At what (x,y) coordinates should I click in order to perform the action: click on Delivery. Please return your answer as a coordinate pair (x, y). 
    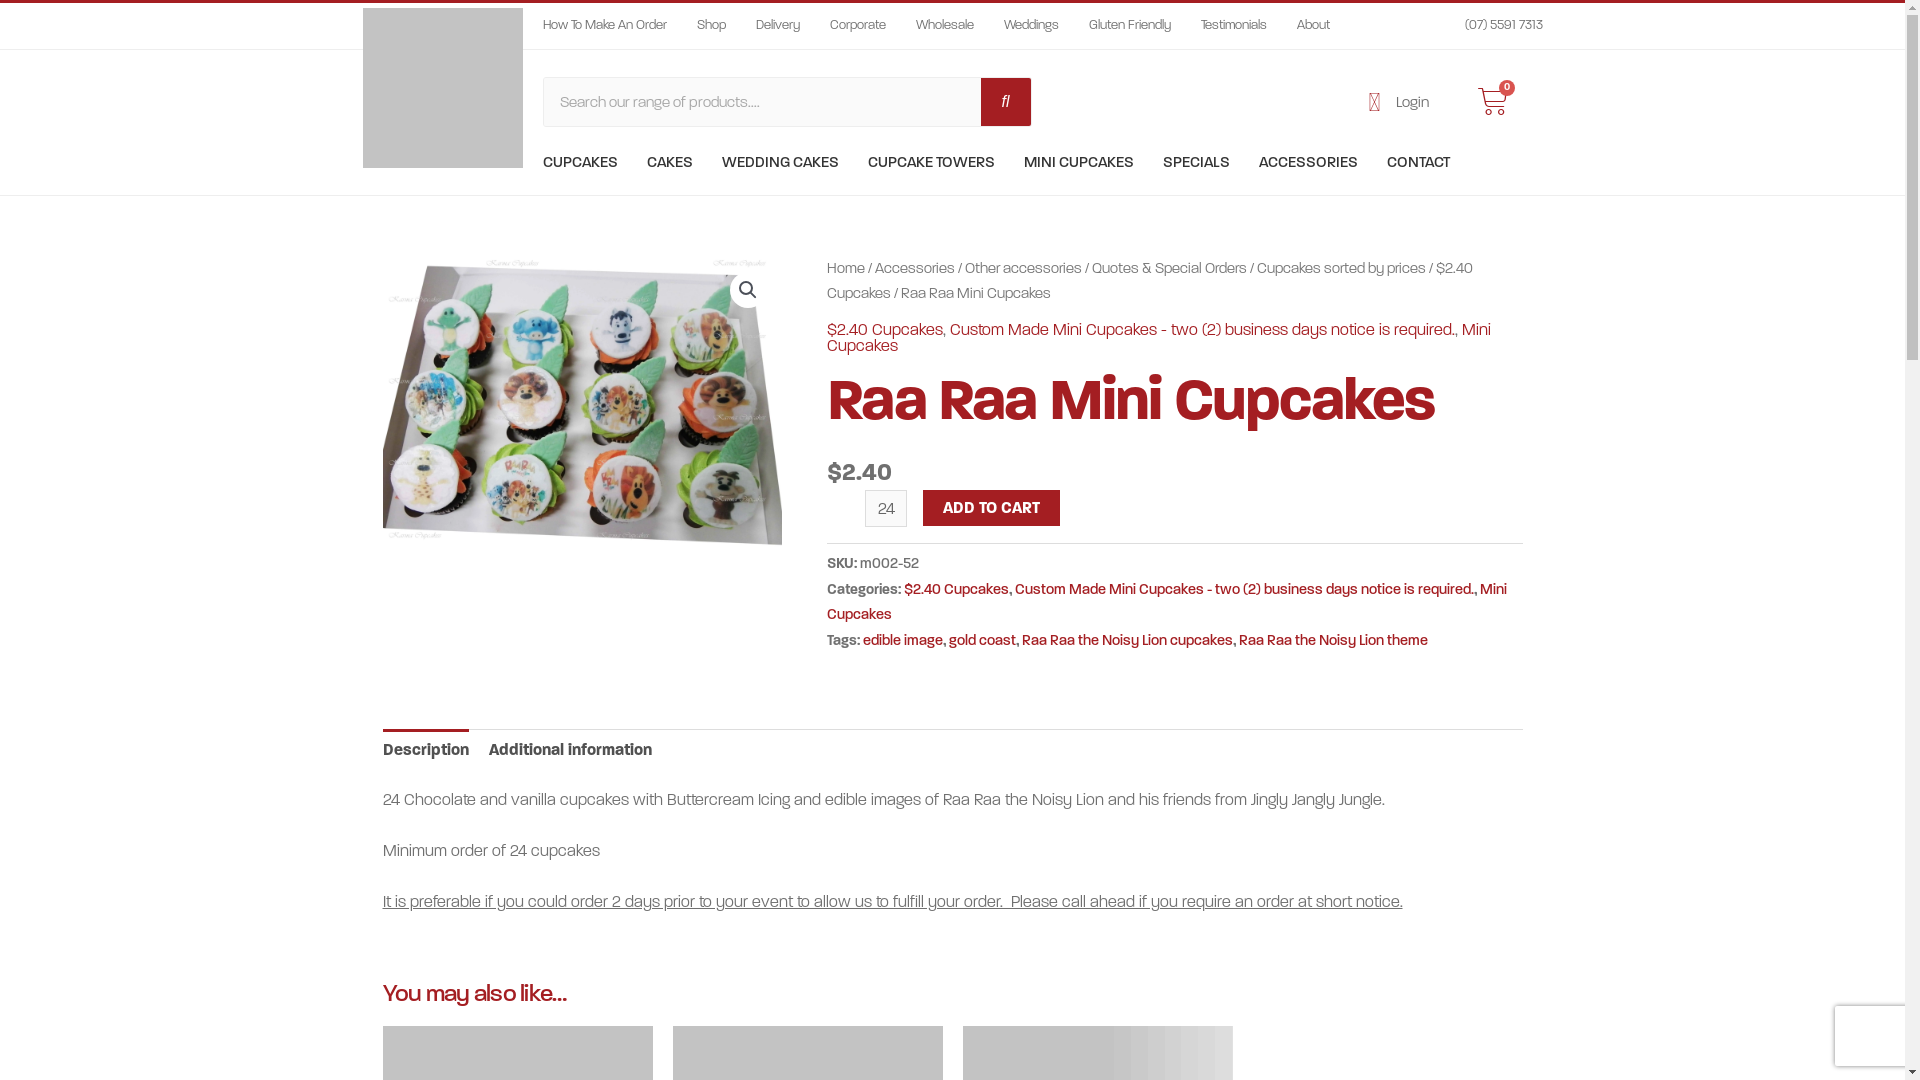
    Looking at the image, I should click on (778, 26).